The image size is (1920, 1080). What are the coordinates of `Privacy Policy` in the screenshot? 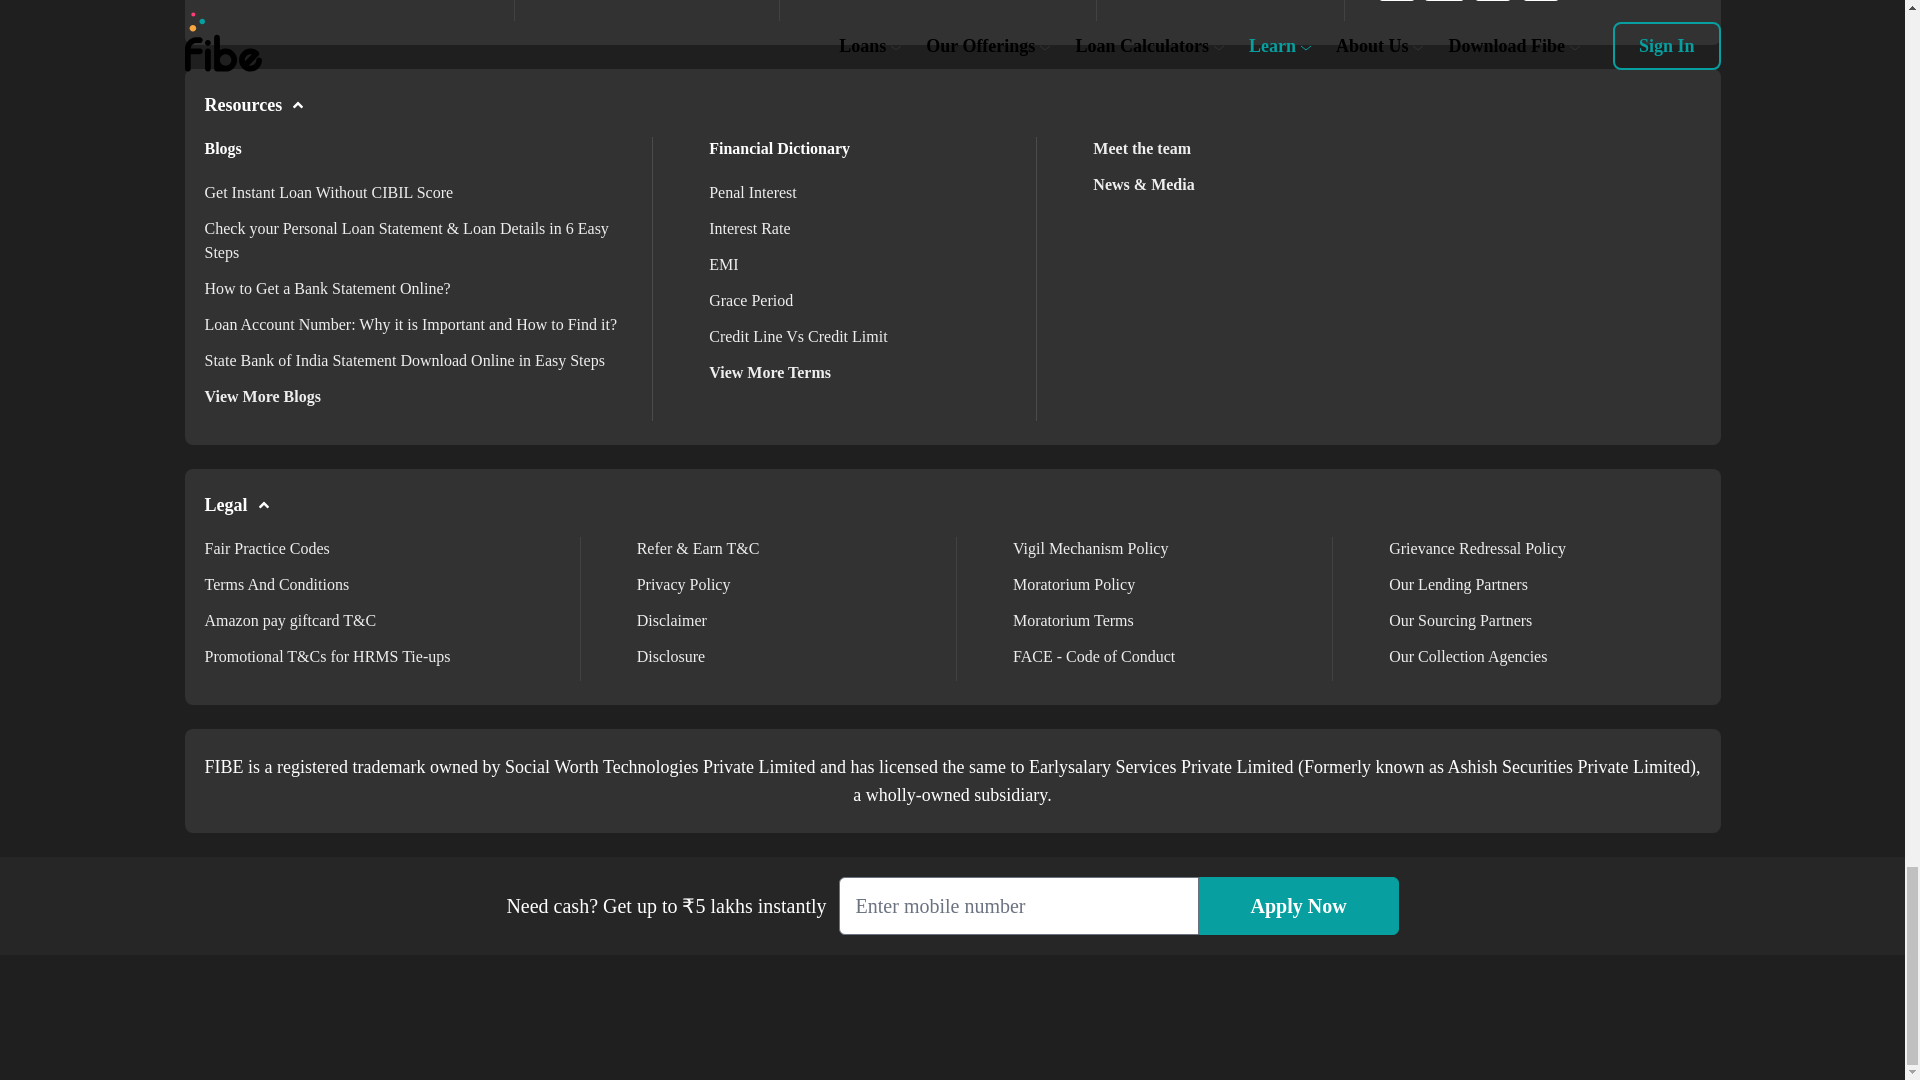 It's located at (684, 584).